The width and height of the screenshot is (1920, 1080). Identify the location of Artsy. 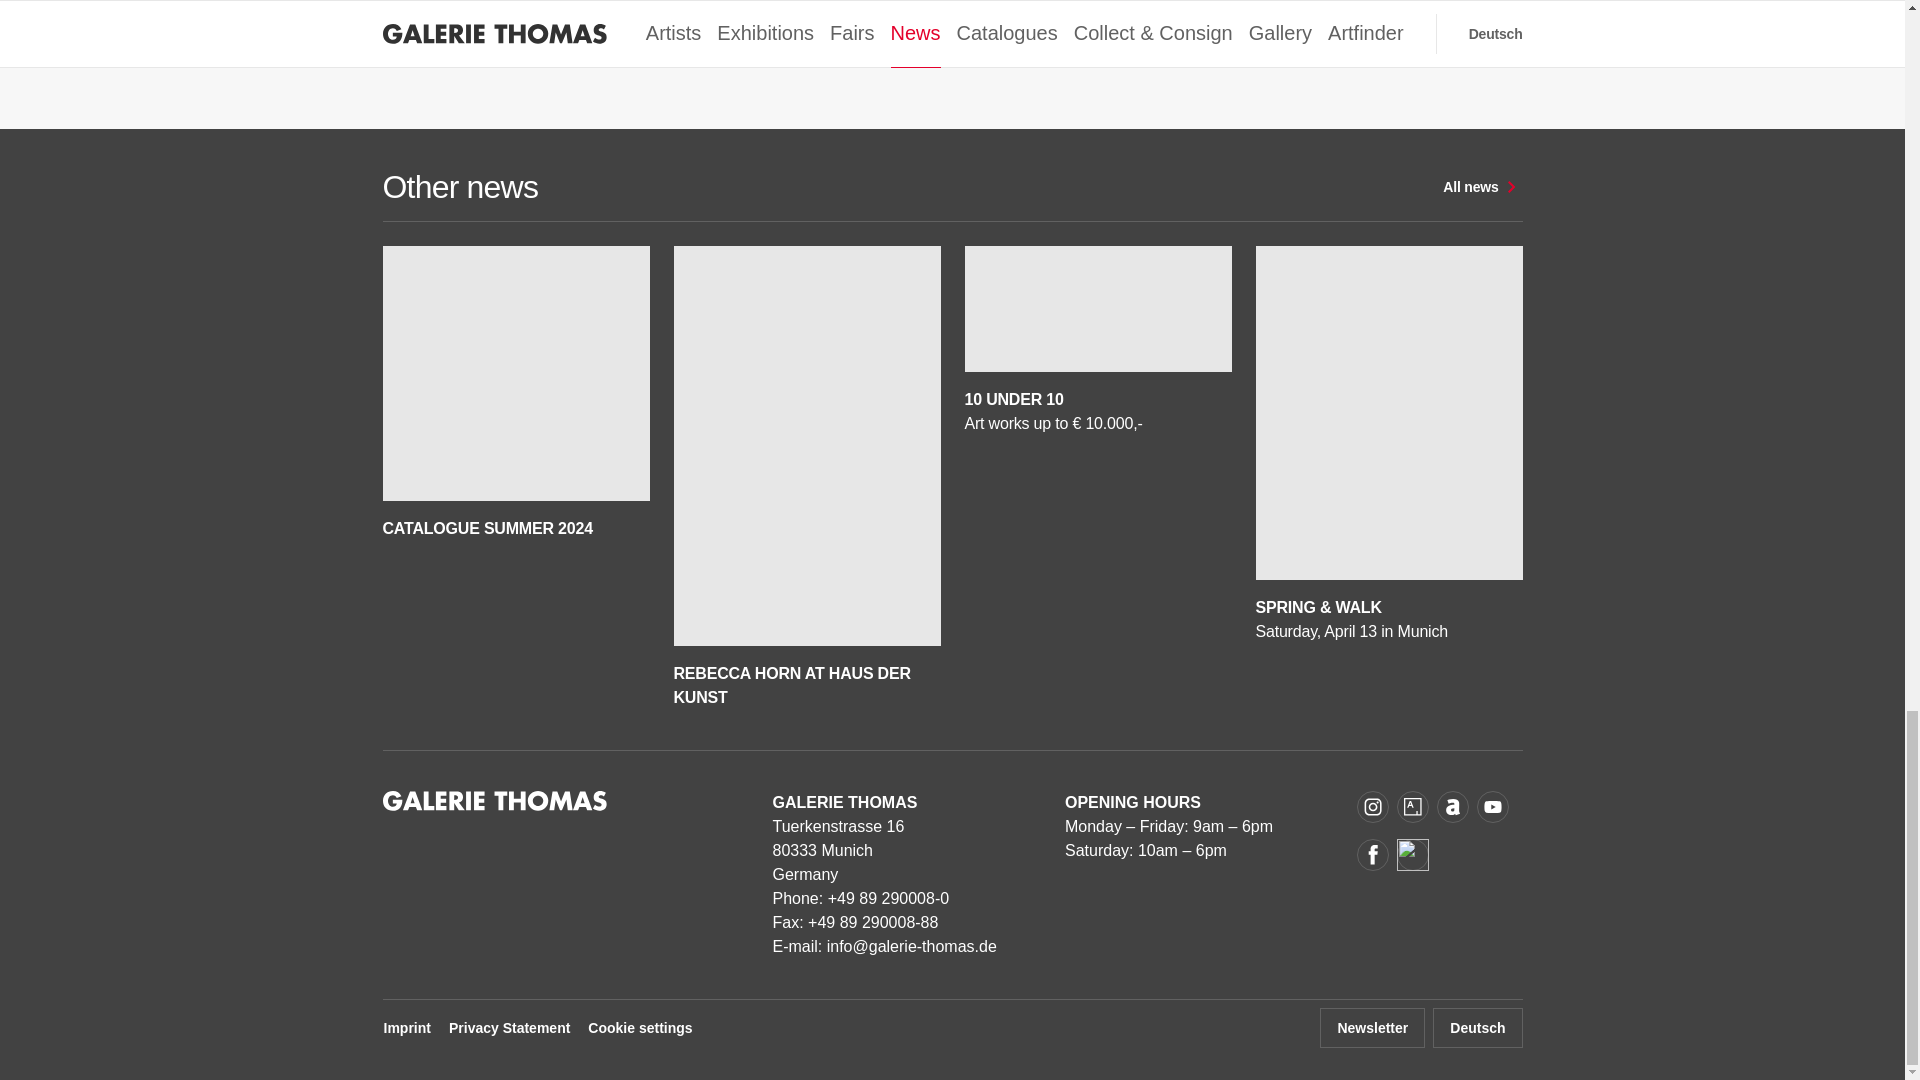
(1412, 806).